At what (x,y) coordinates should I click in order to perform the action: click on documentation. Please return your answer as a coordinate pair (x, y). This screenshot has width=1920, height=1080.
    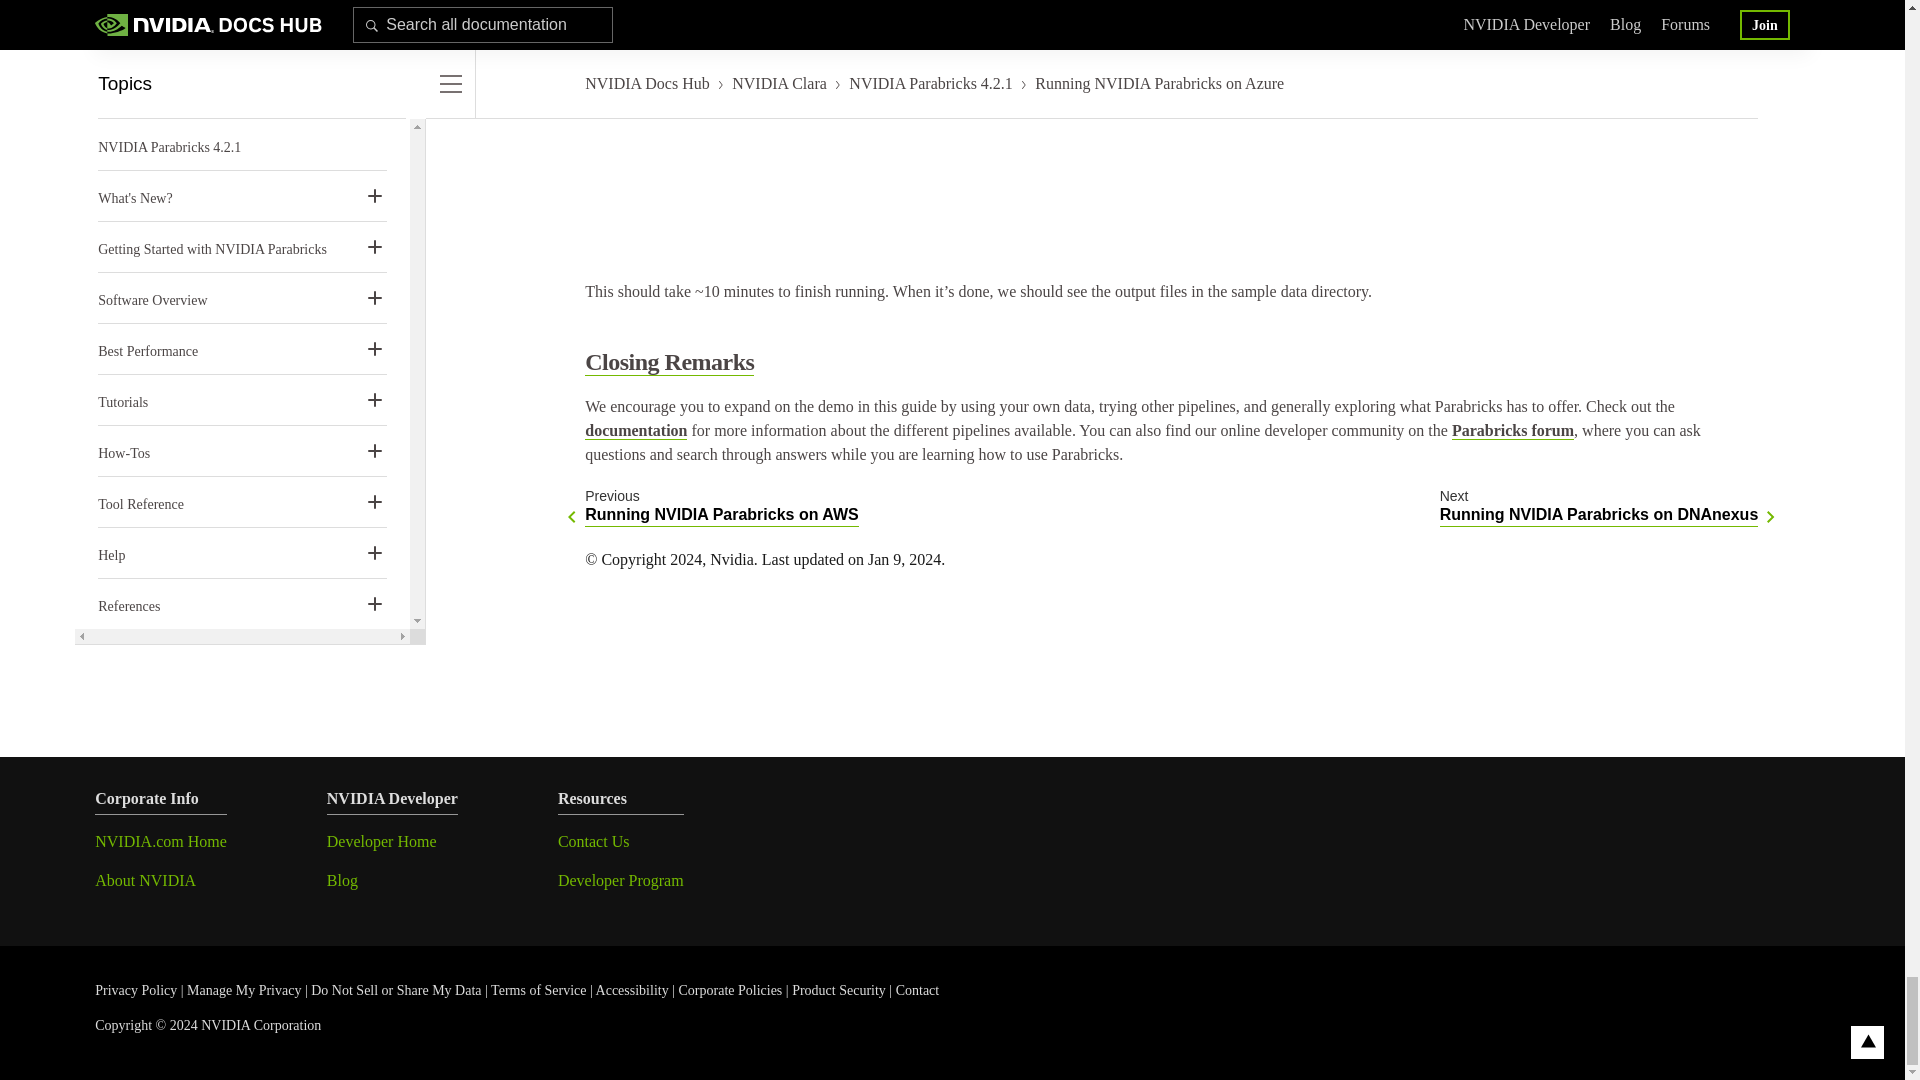
    Looking at the image, I should click on (1599, 507).